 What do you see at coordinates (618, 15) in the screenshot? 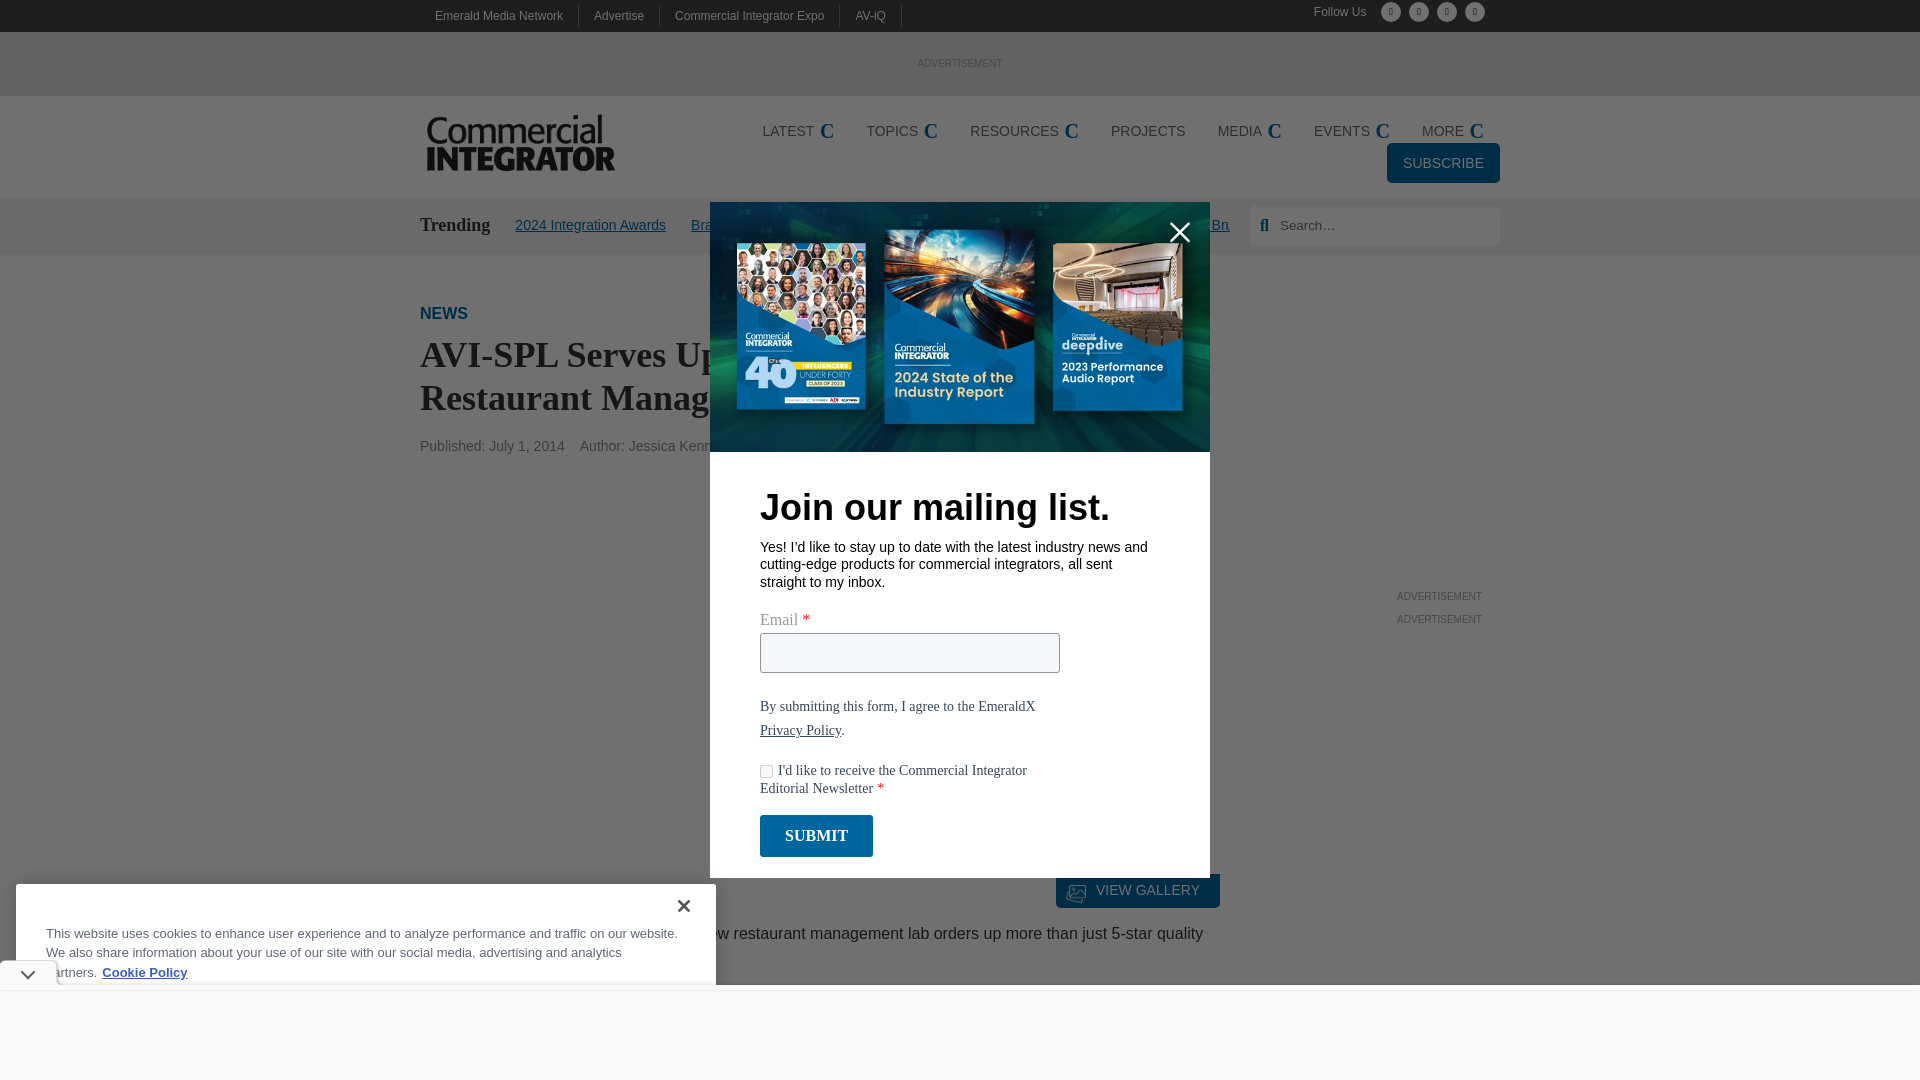
I see `Advertise` at bounding box center [618, 15].